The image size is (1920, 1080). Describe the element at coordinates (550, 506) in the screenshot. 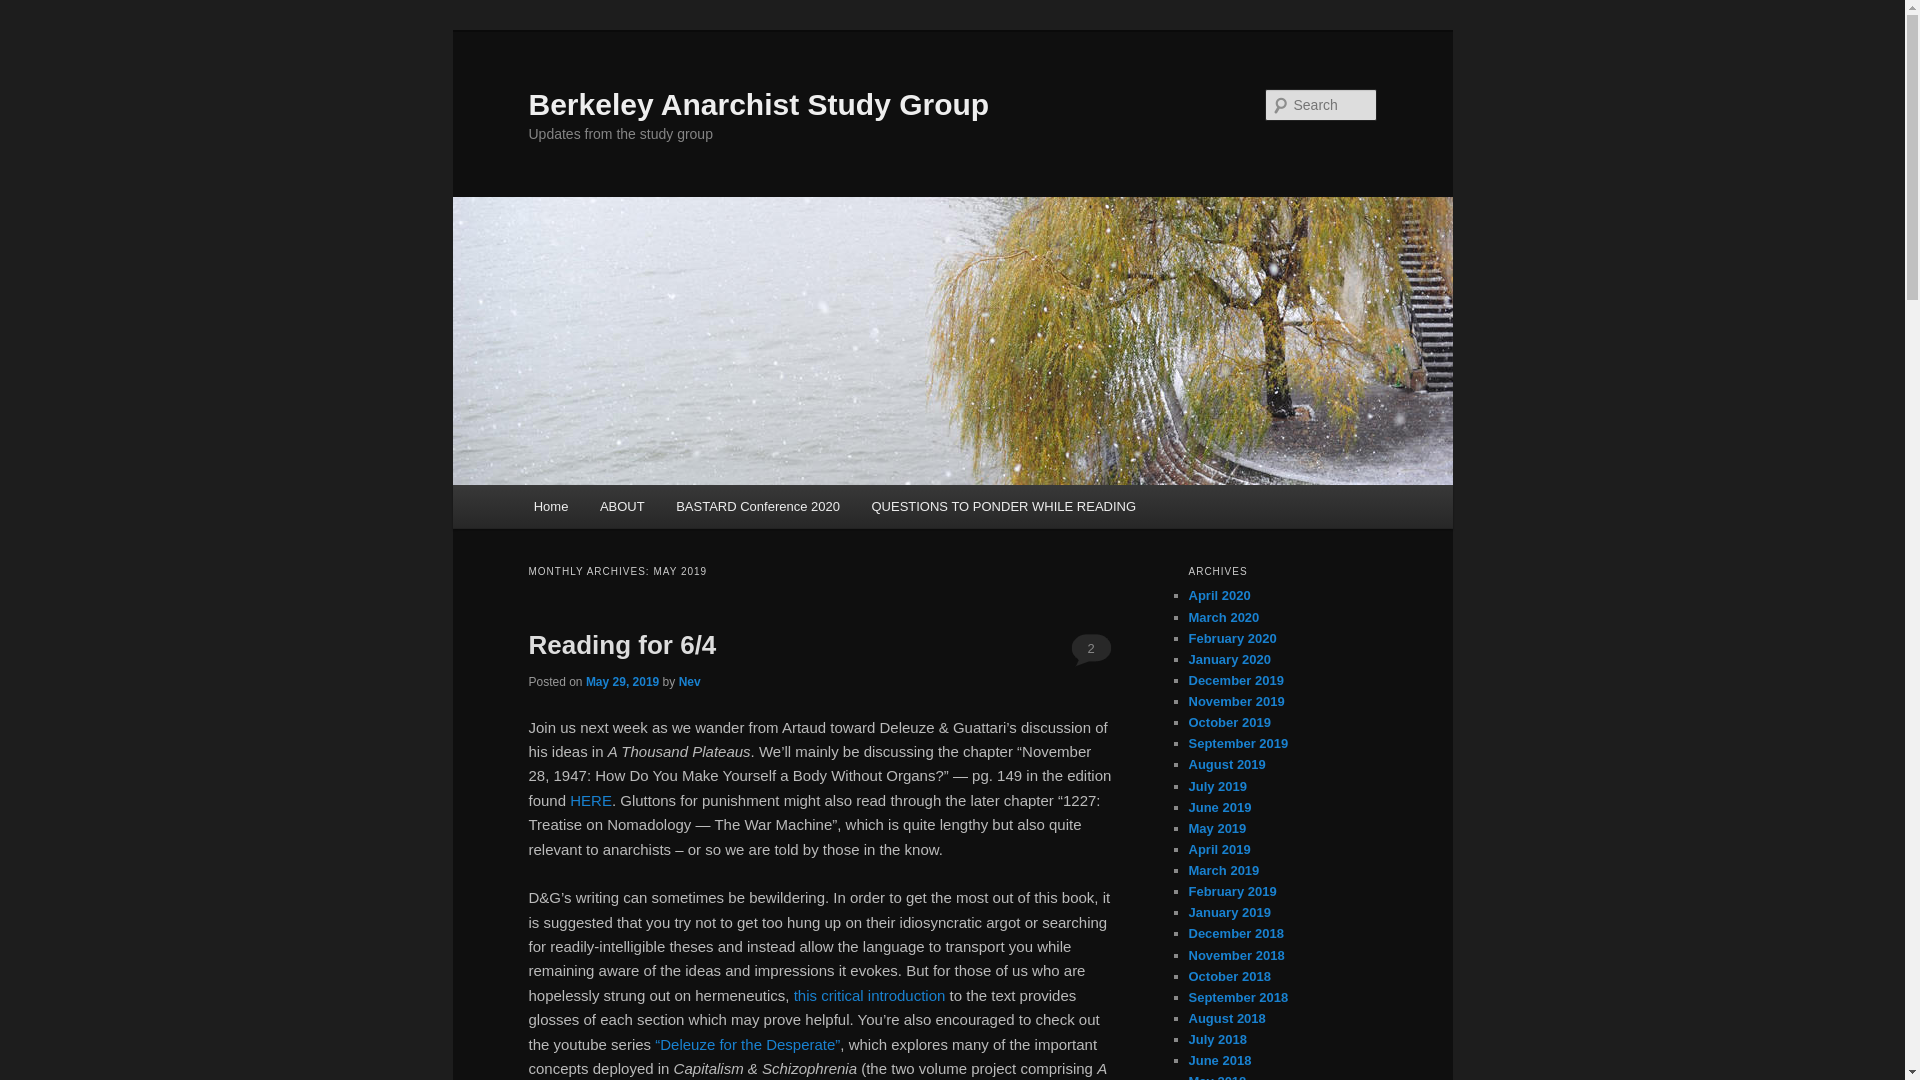

I see `Home` at that location.